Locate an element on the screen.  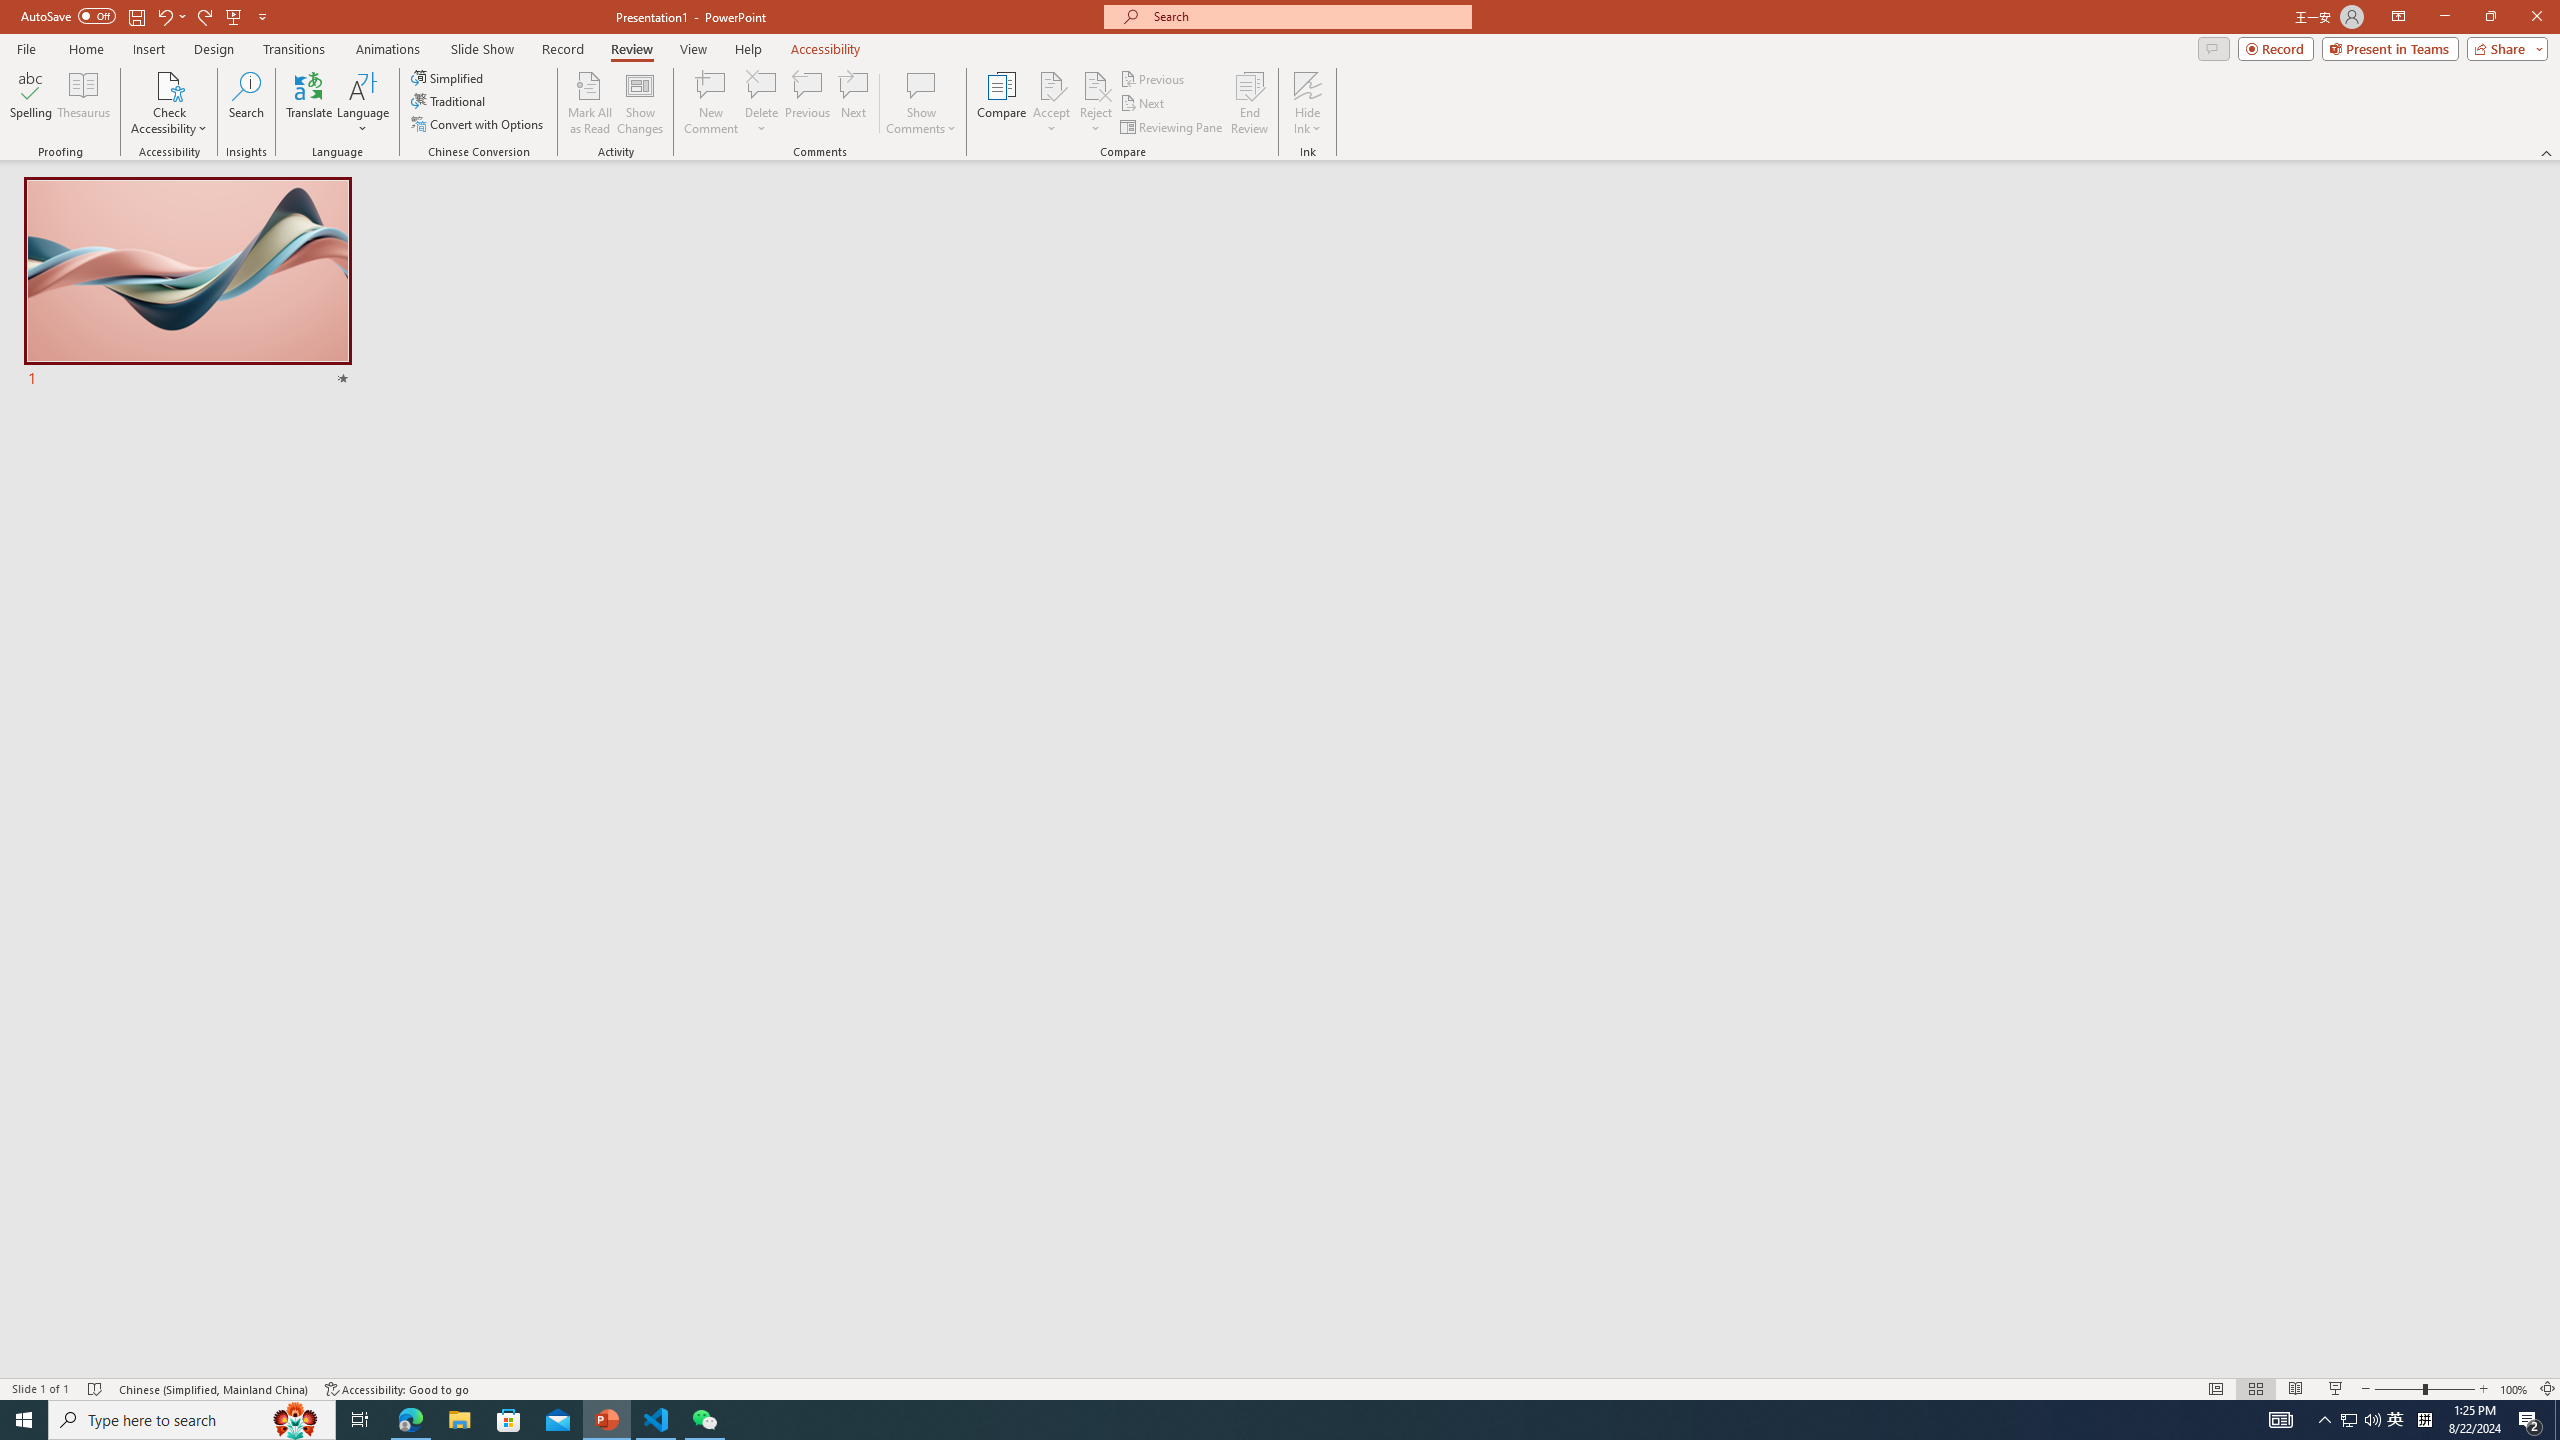
Mark All as Read is located at coordinates (590, 103).